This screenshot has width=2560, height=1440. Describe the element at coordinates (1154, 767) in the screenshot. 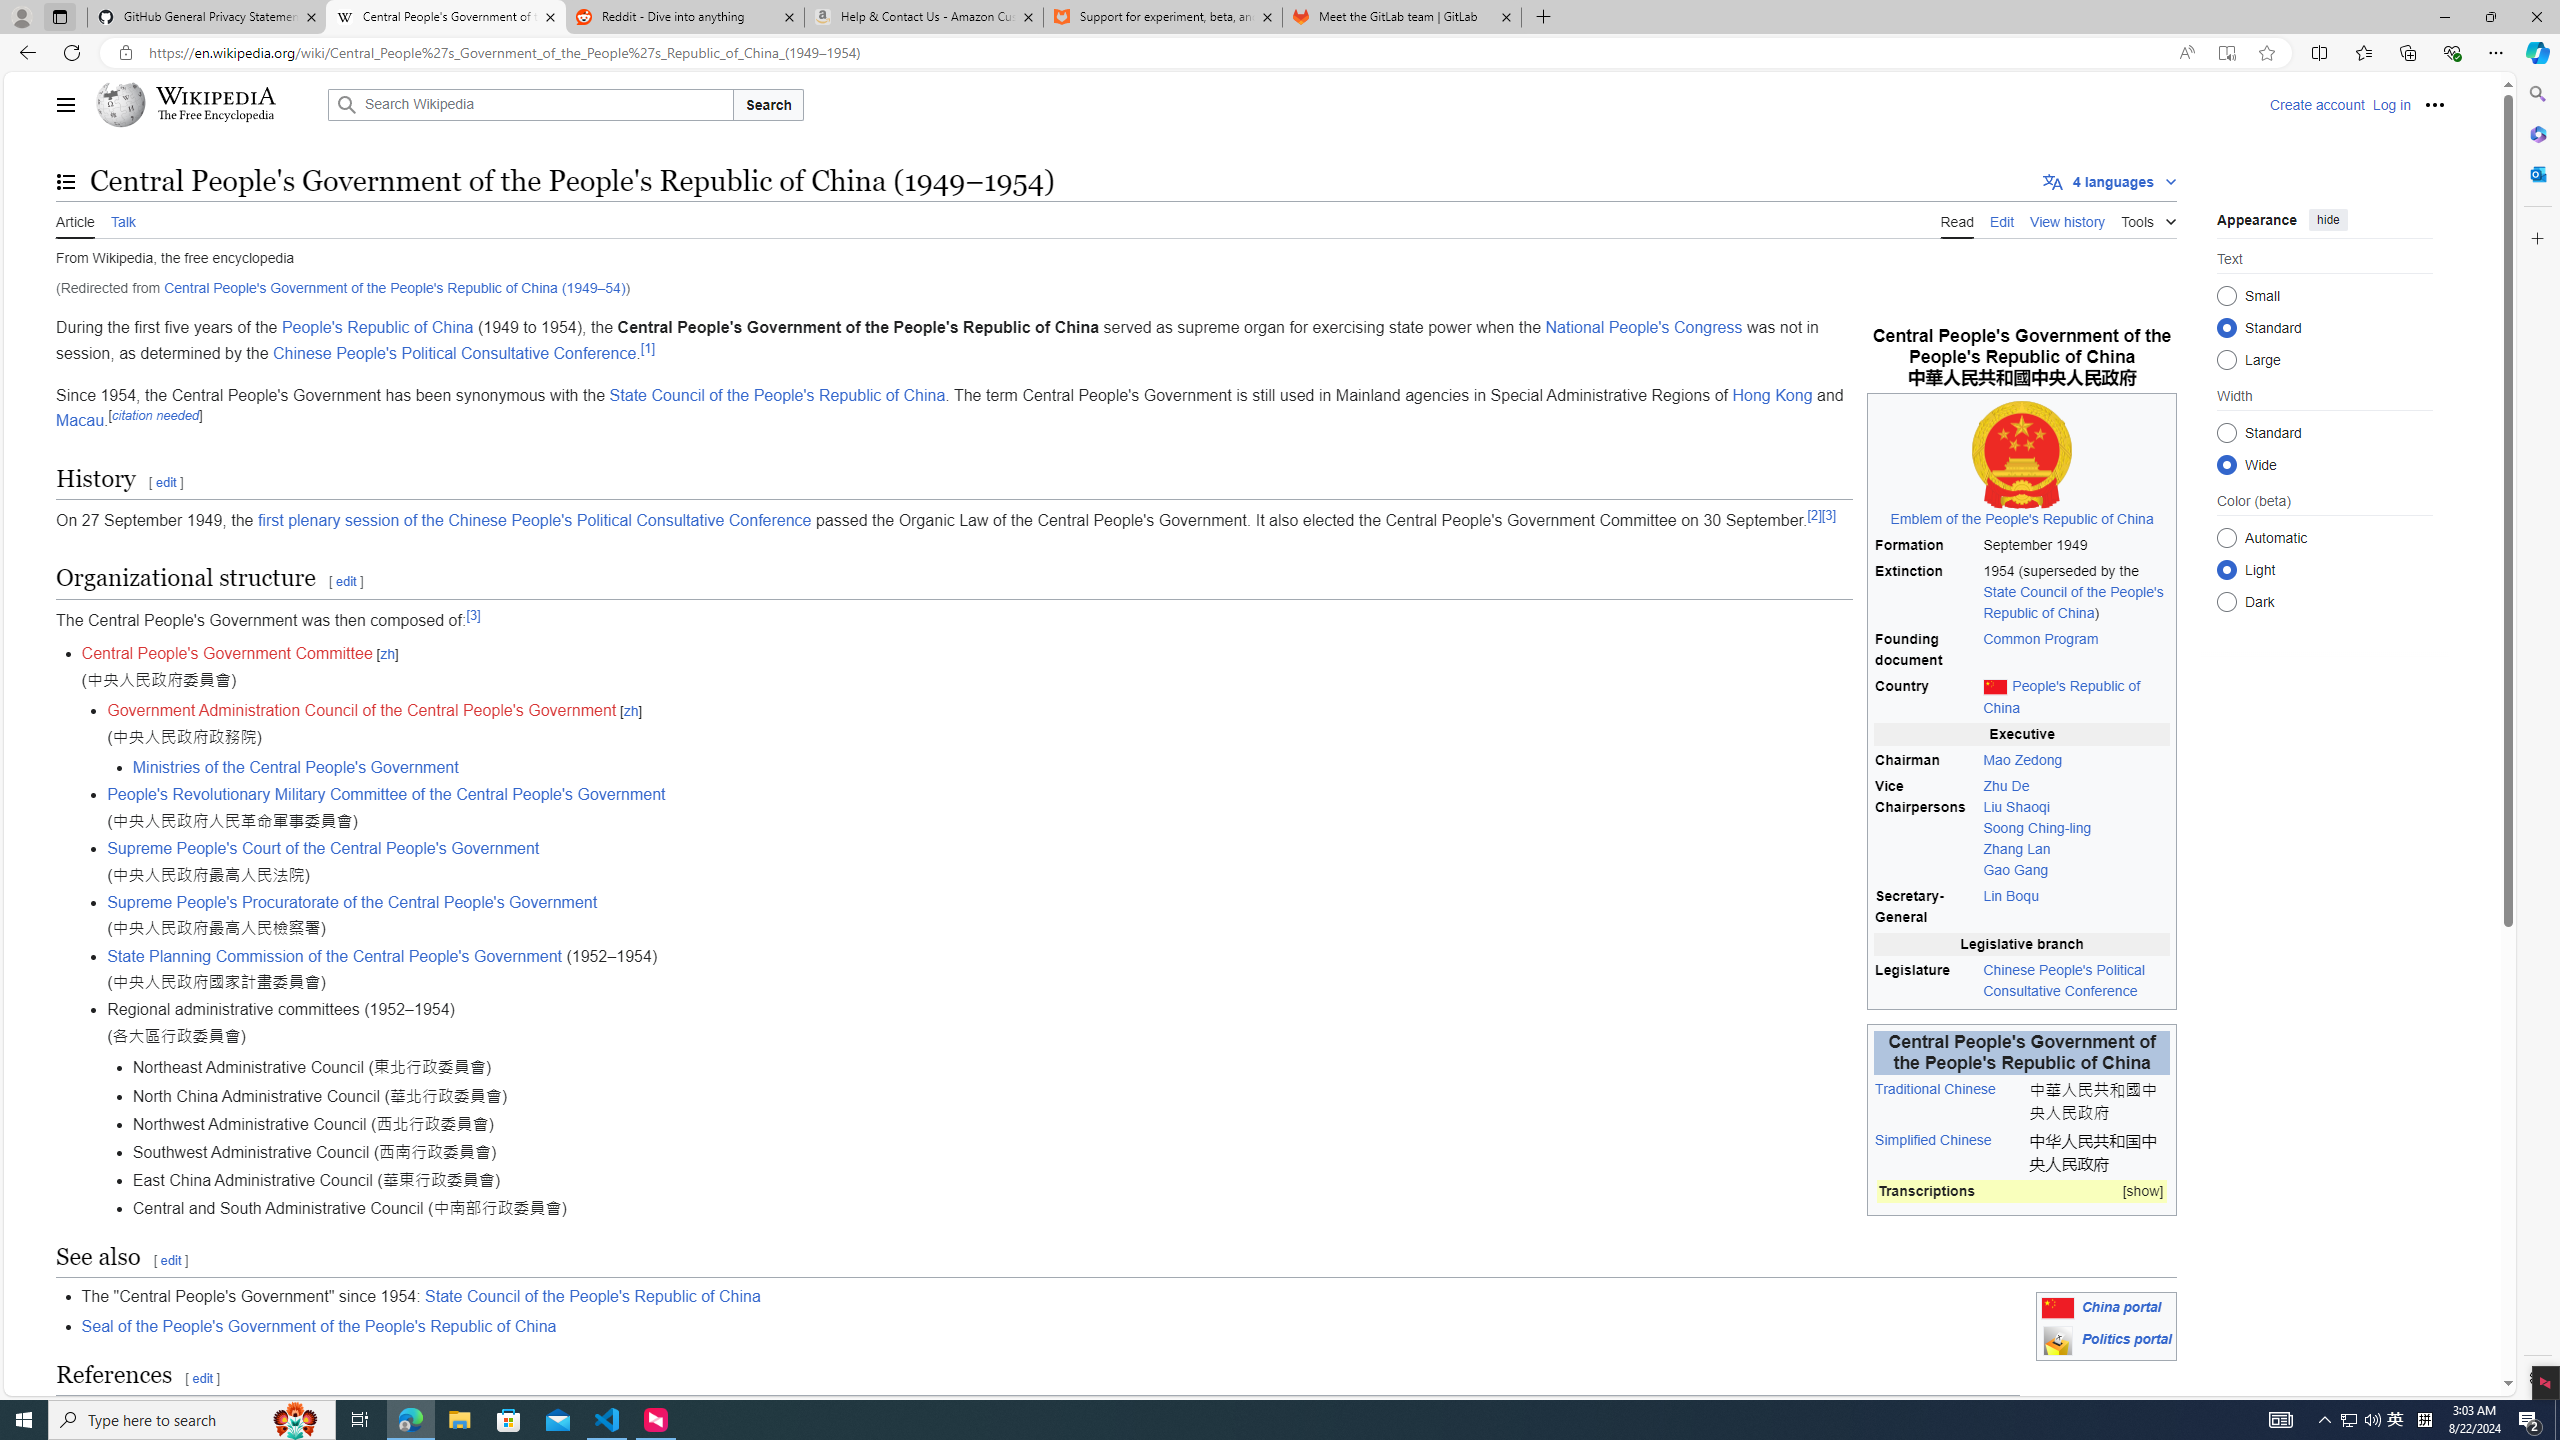

I see `Ministries of the Central People's Government` at that location.